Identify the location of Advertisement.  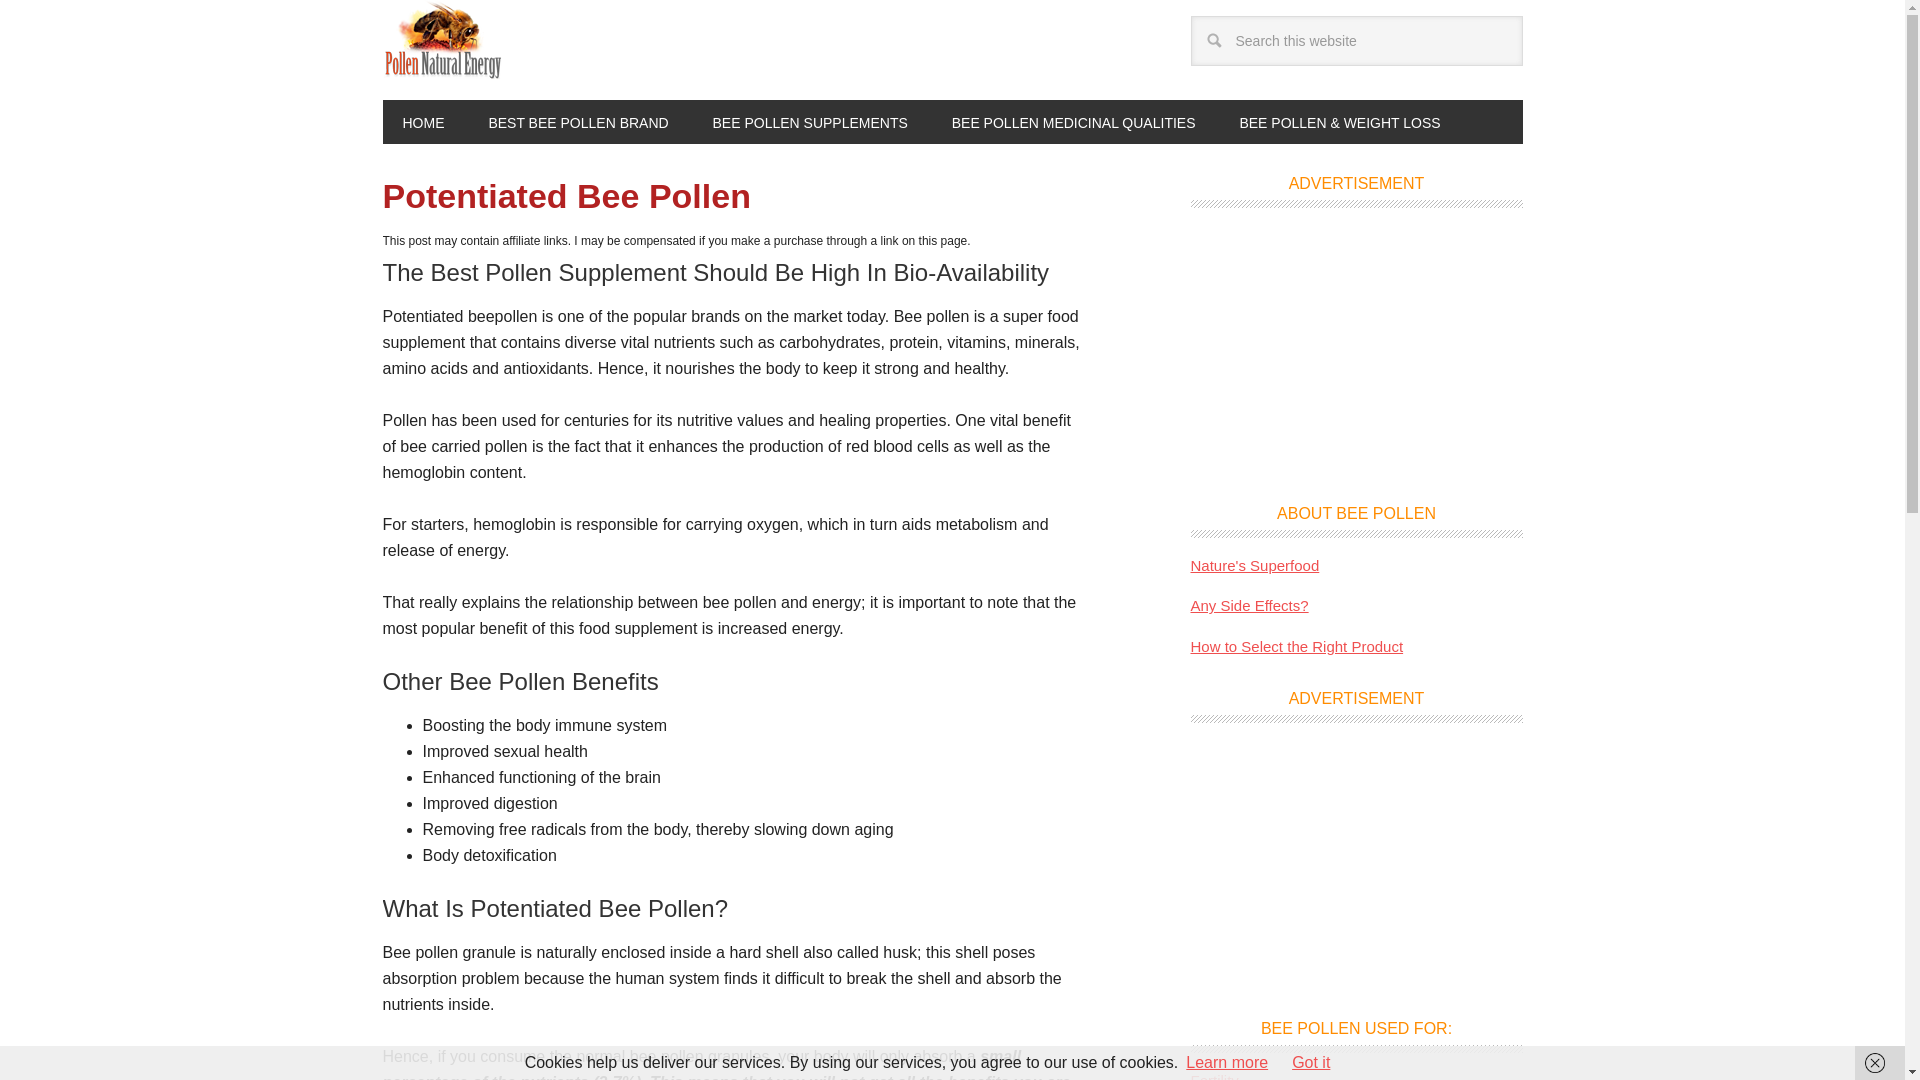
(1356, 864).